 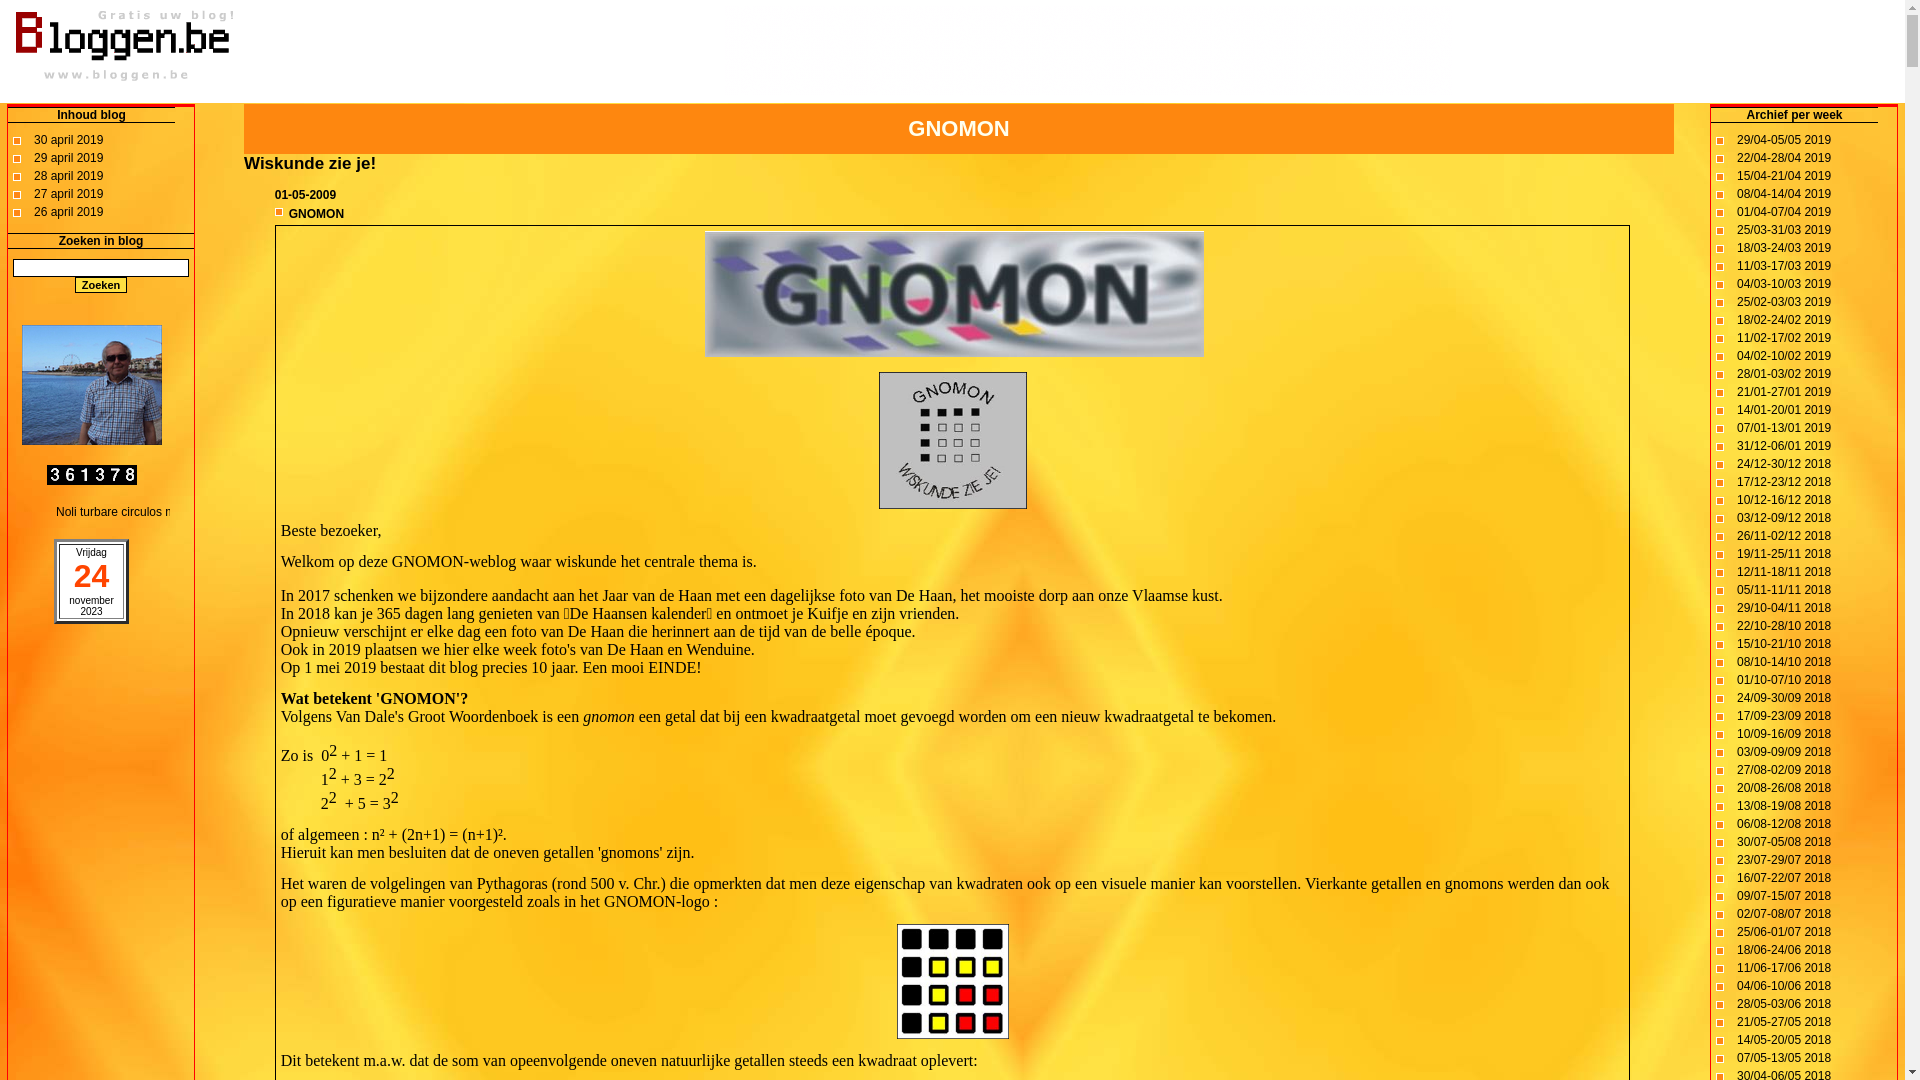 What do you see at coordinates (1784, 320) in the screenshot?
I see `18/02-24/02 2019` at bounding box center [1784, 320].